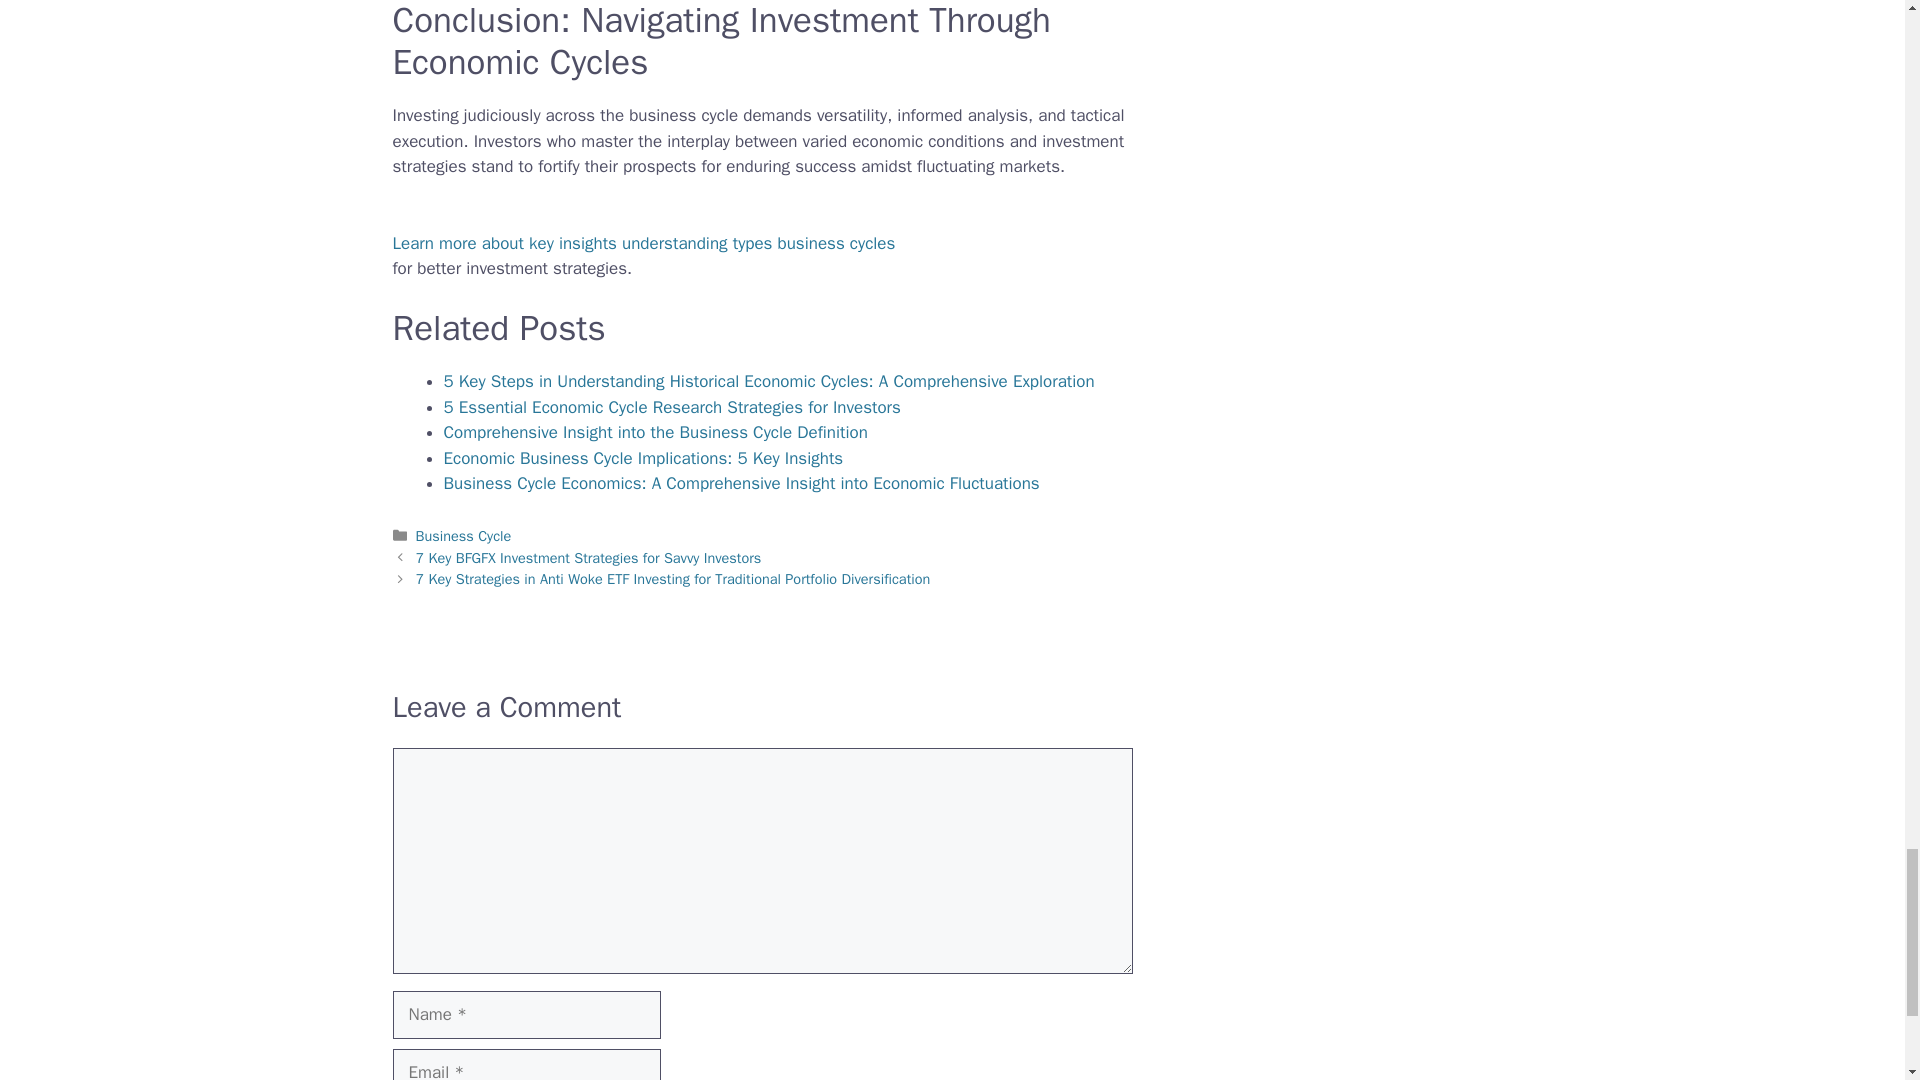 The width and height of the screenshot is (1920, 1080). I want to click on Business Cycle, so click(464, 536).